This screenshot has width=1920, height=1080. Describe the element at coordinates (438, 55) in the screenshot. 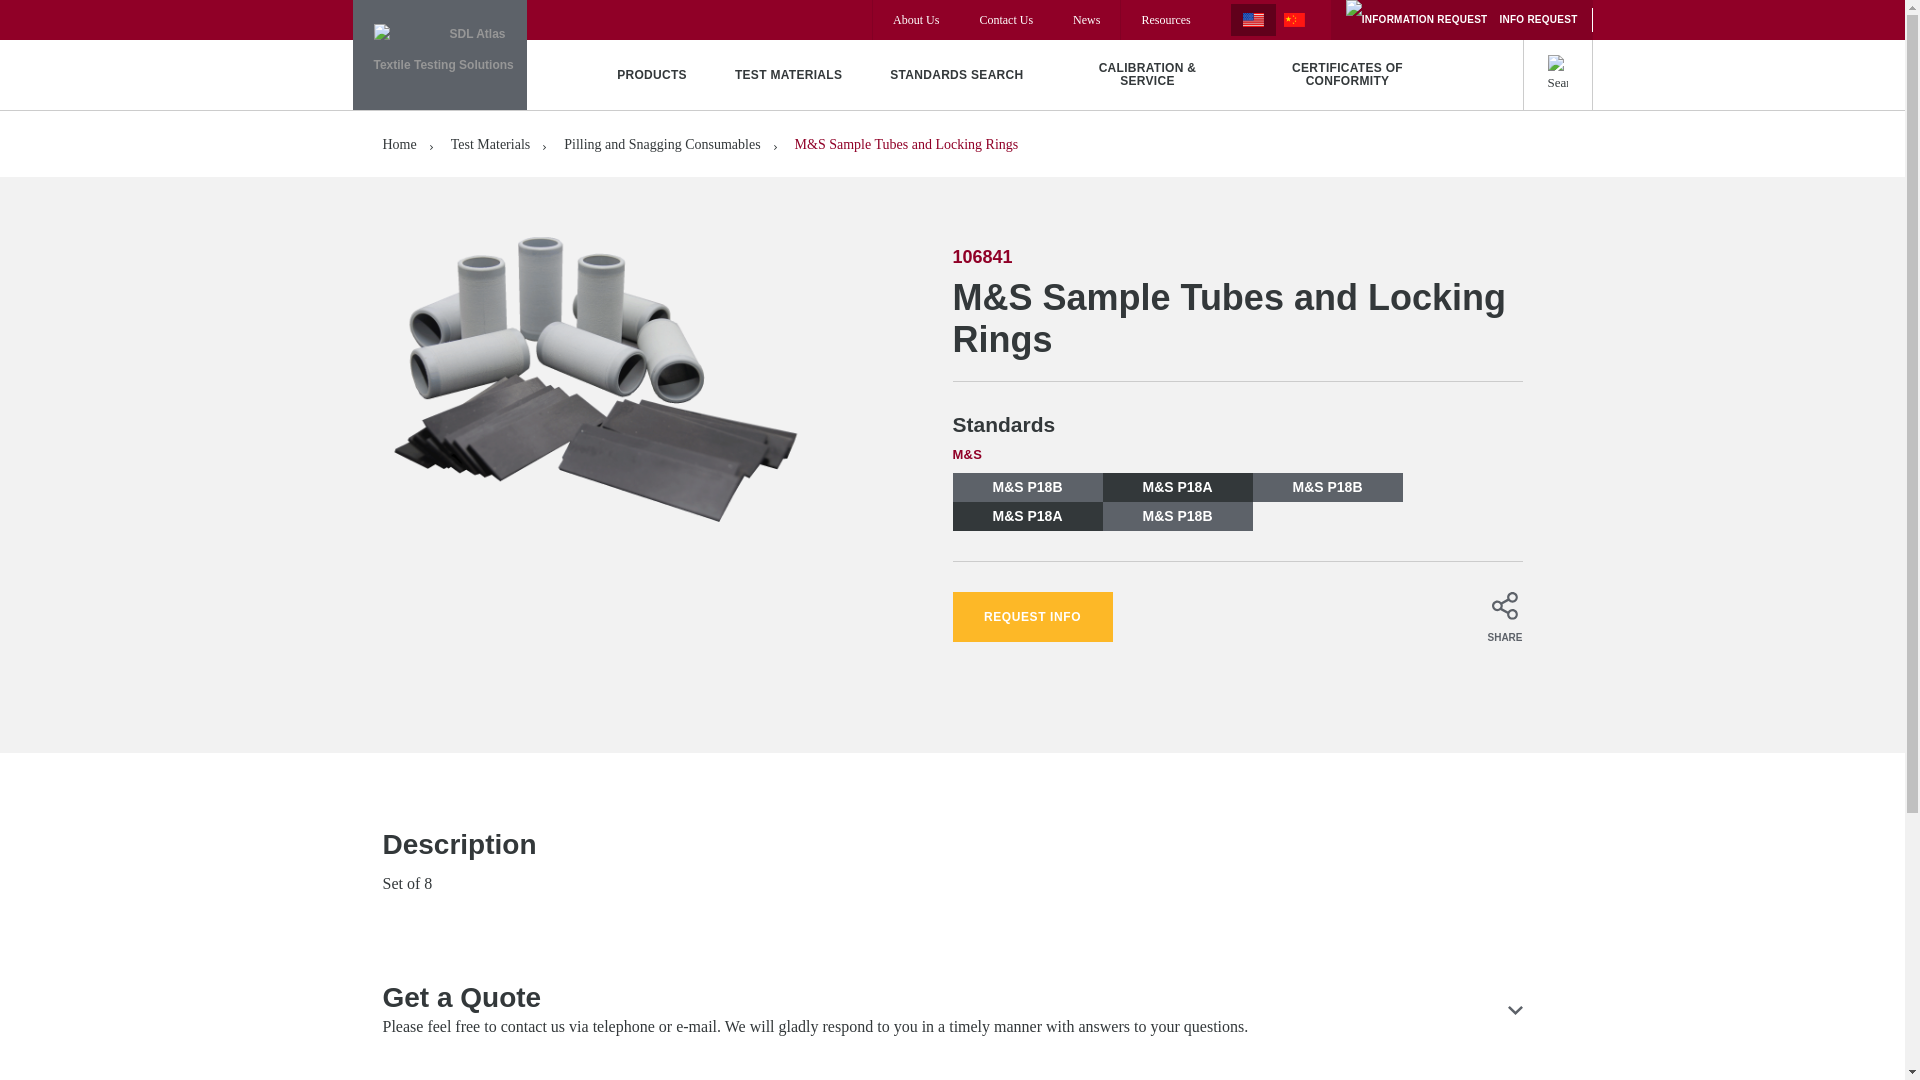

I see `Textile Testing Solutions` at that location.